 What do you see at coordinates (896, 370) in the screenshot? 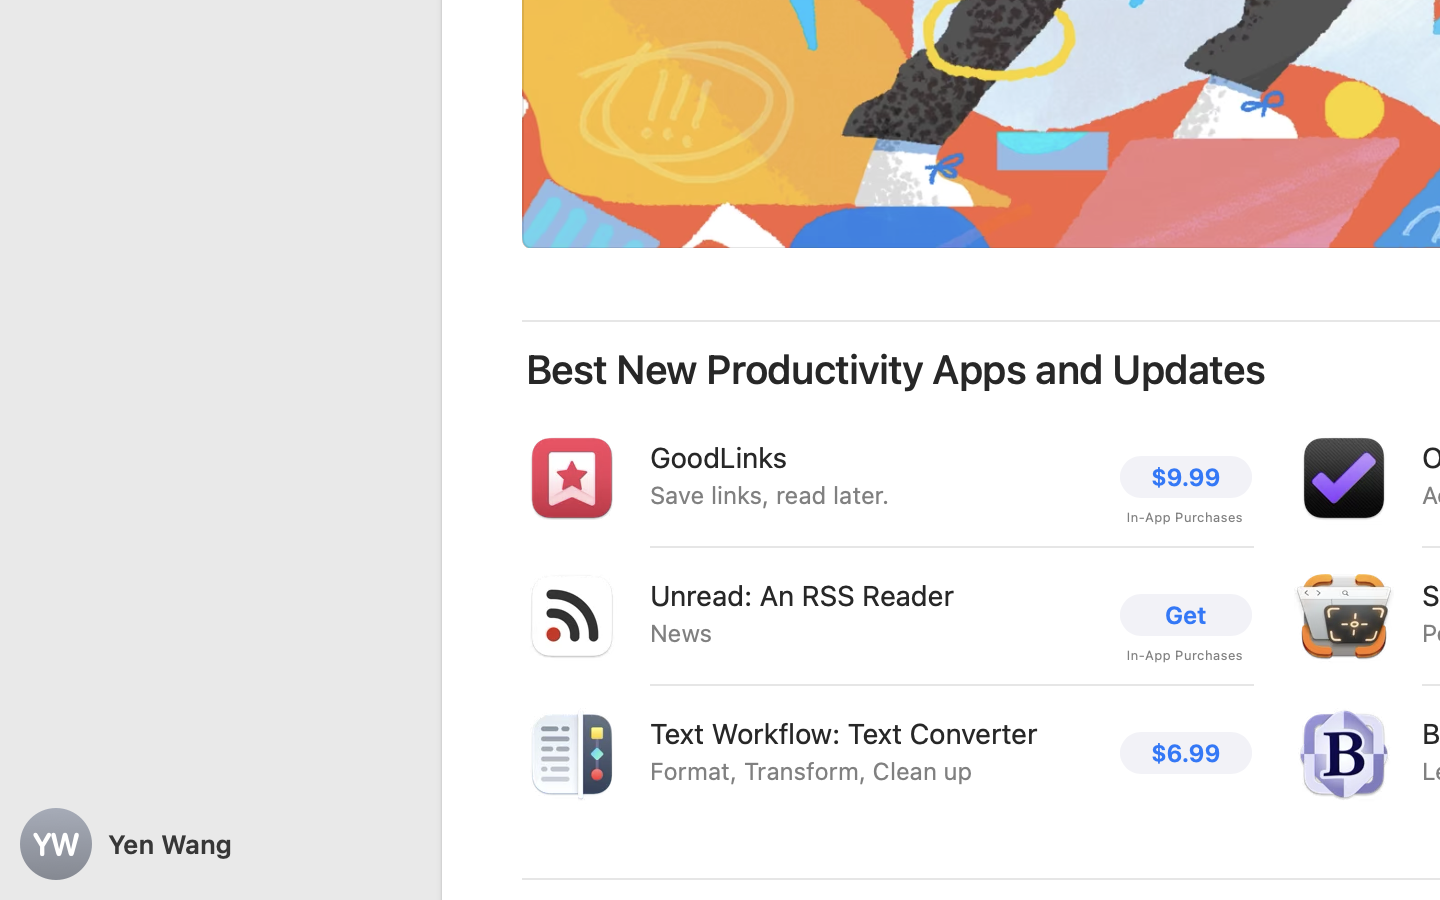
I see `Best New Productivity Apps and Updates` at bounding box center [896, 370].